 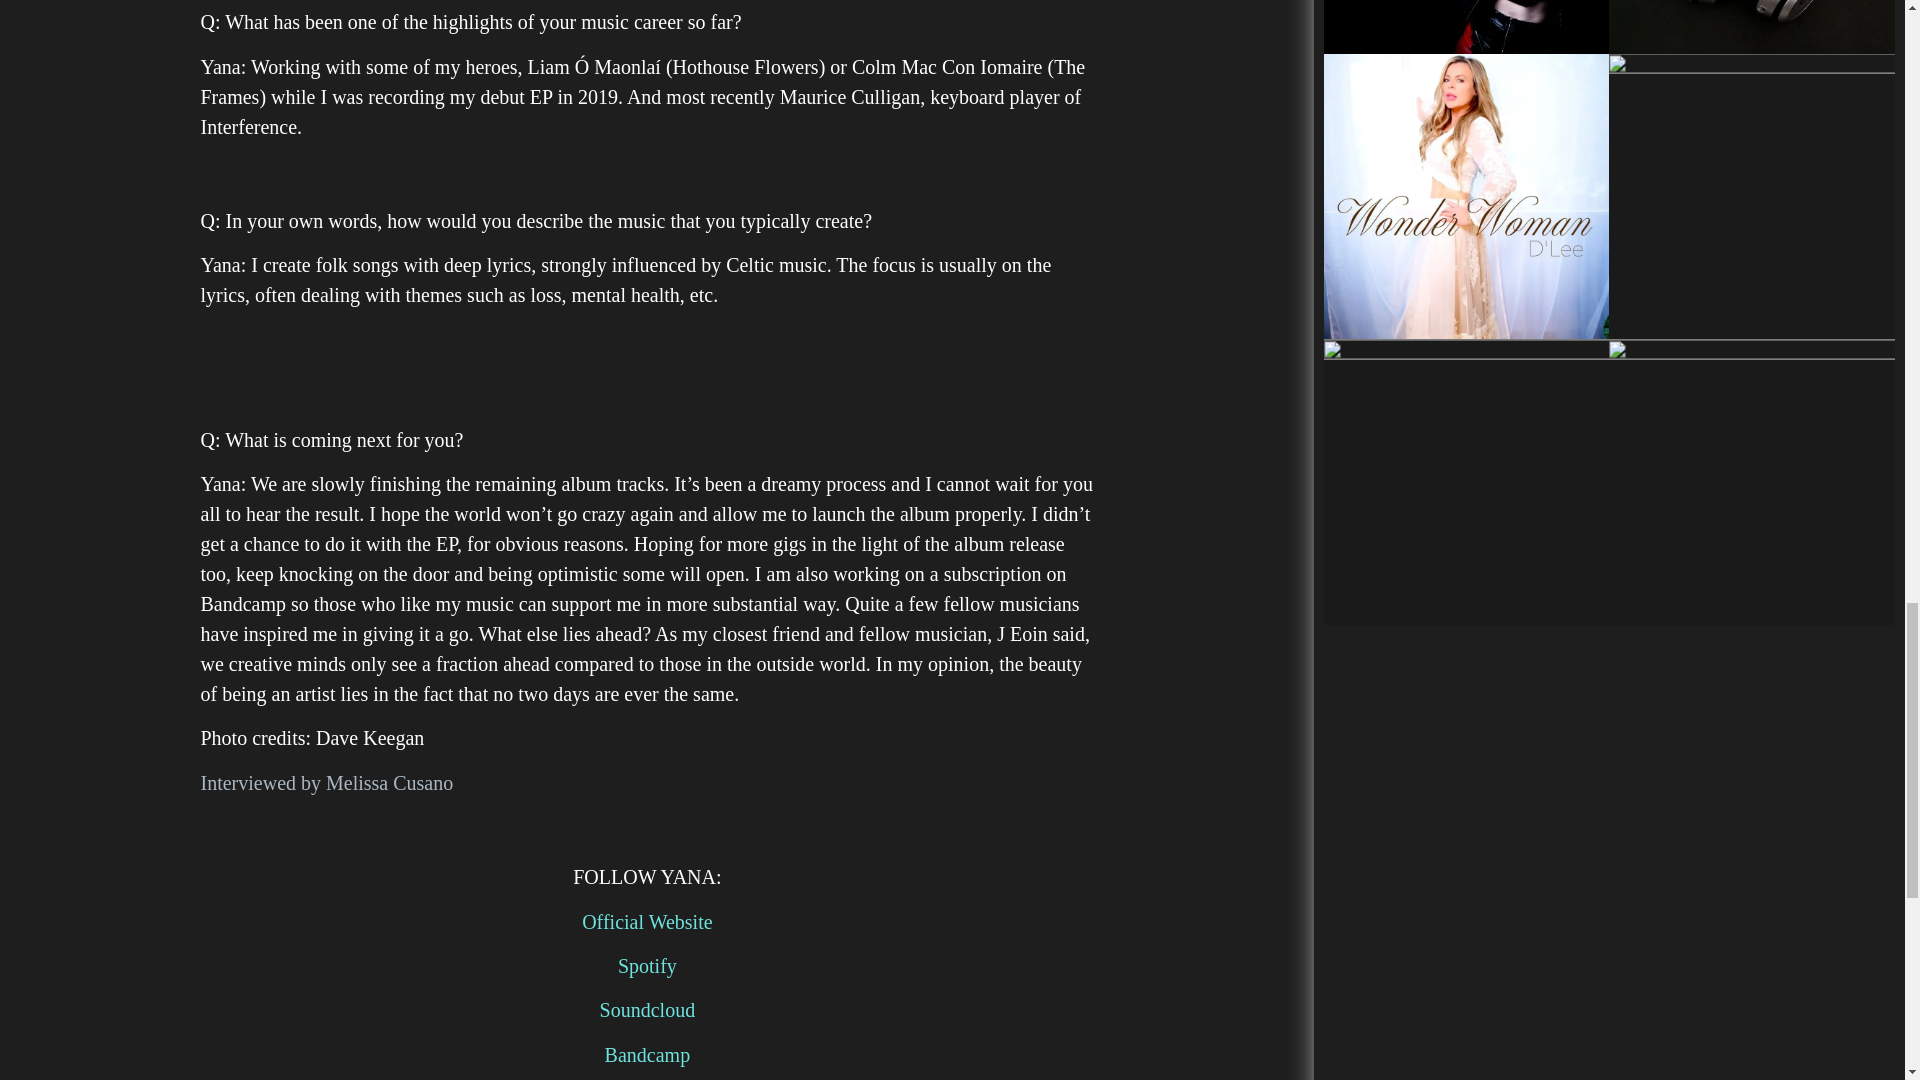 I want to click on Bandcamp, so click(x=648, y=1054).